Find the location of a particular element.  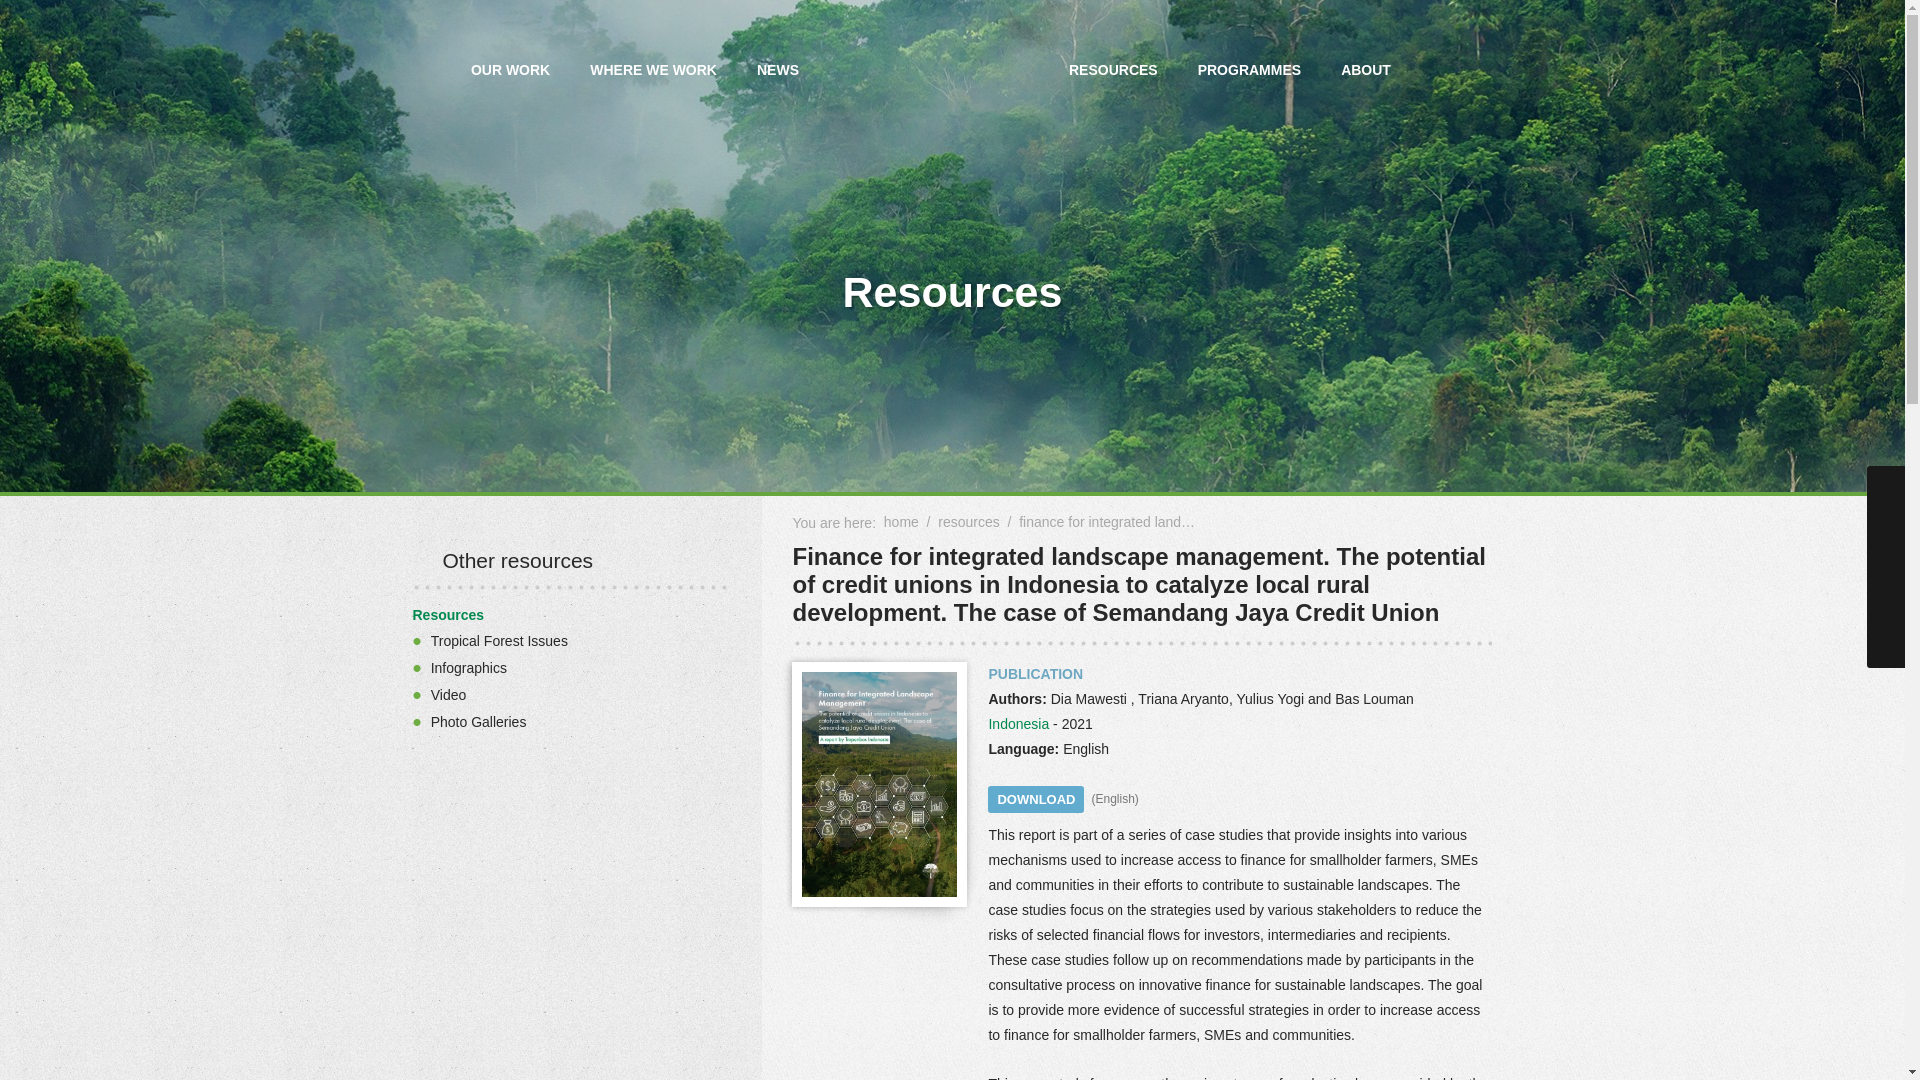

About is located at coordinates (1366, 72).